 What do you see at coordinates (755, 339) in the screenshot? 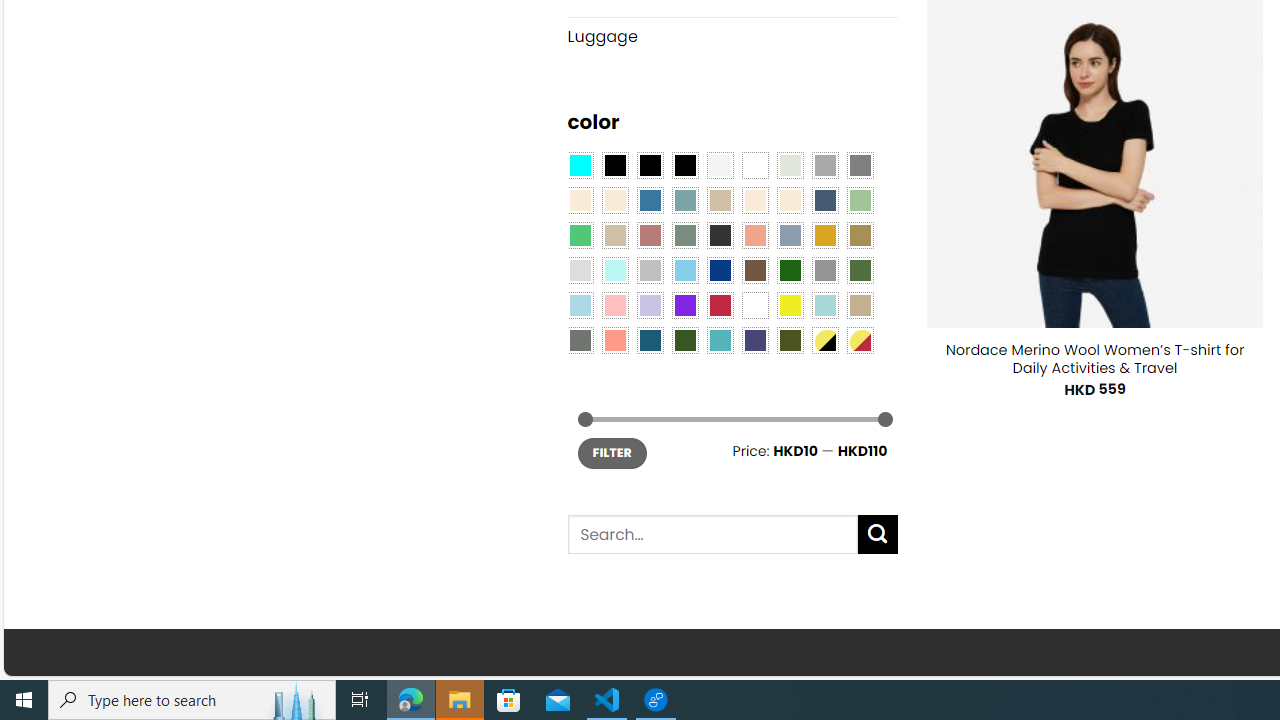
I see `Purple Navy` at bounding box center [755, 339].